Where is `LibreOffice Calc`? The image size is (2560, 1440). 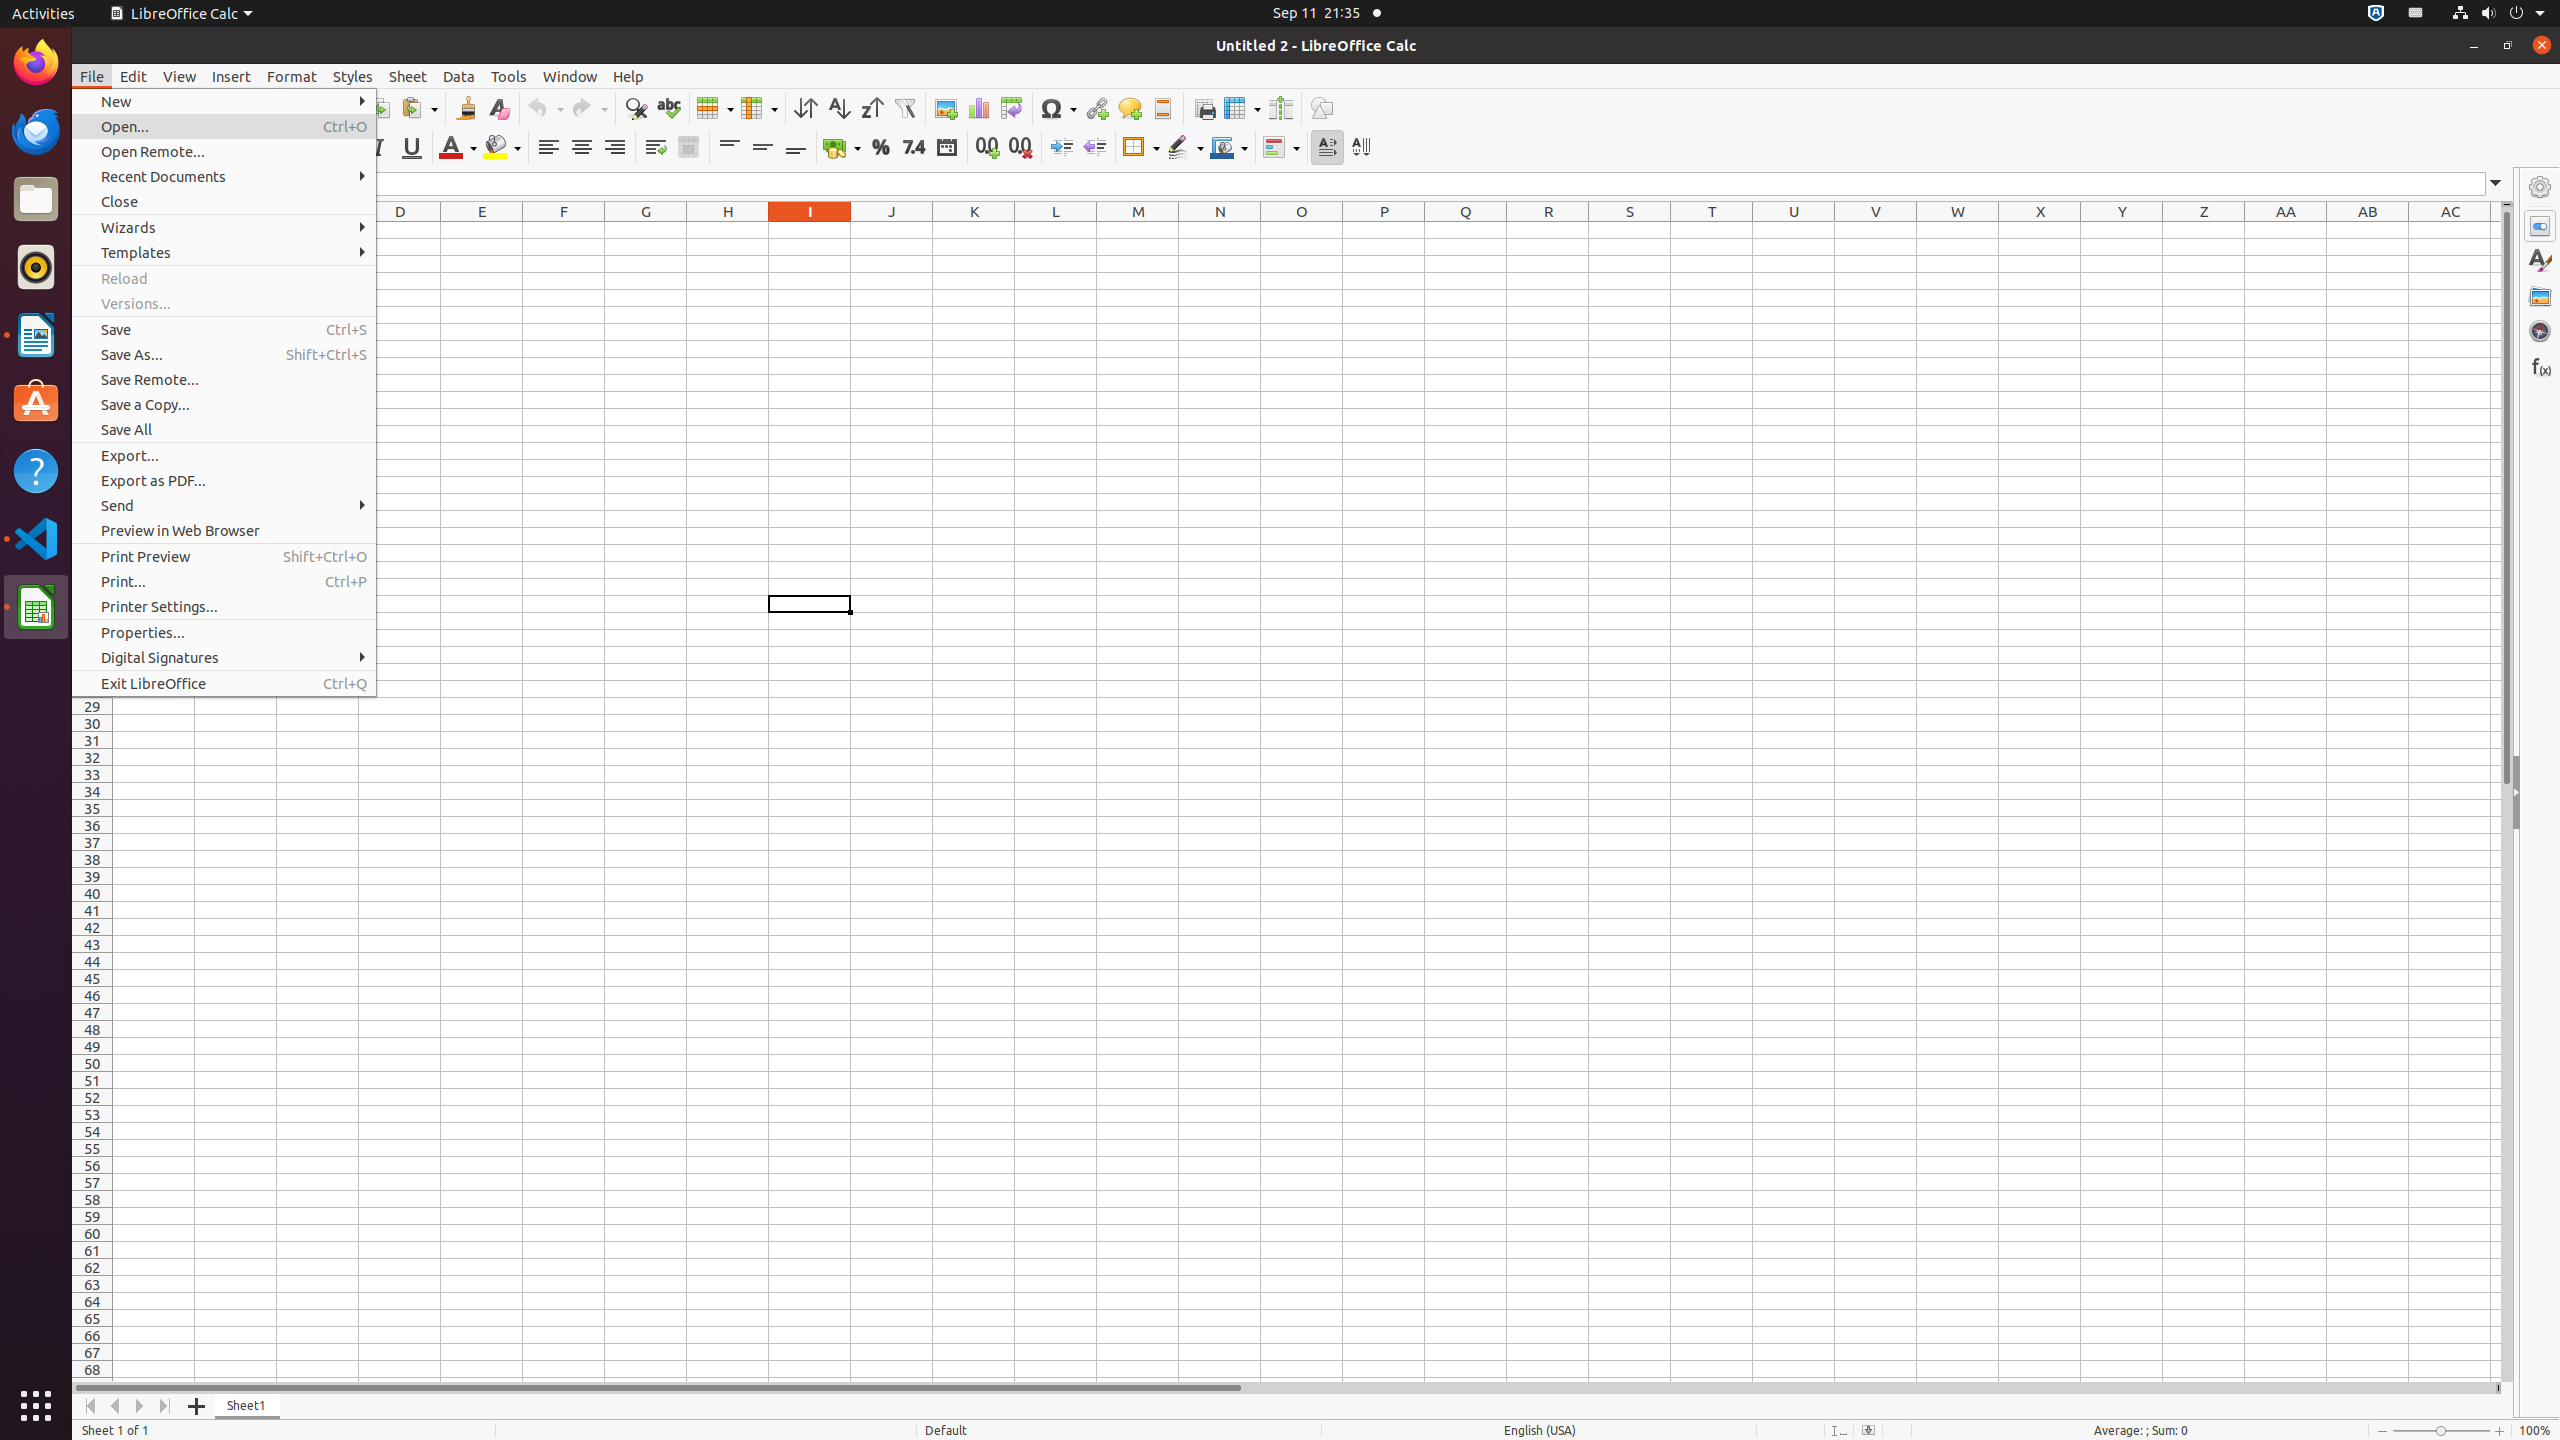
LibreOffice Calc is located at coordinates (181, 14).